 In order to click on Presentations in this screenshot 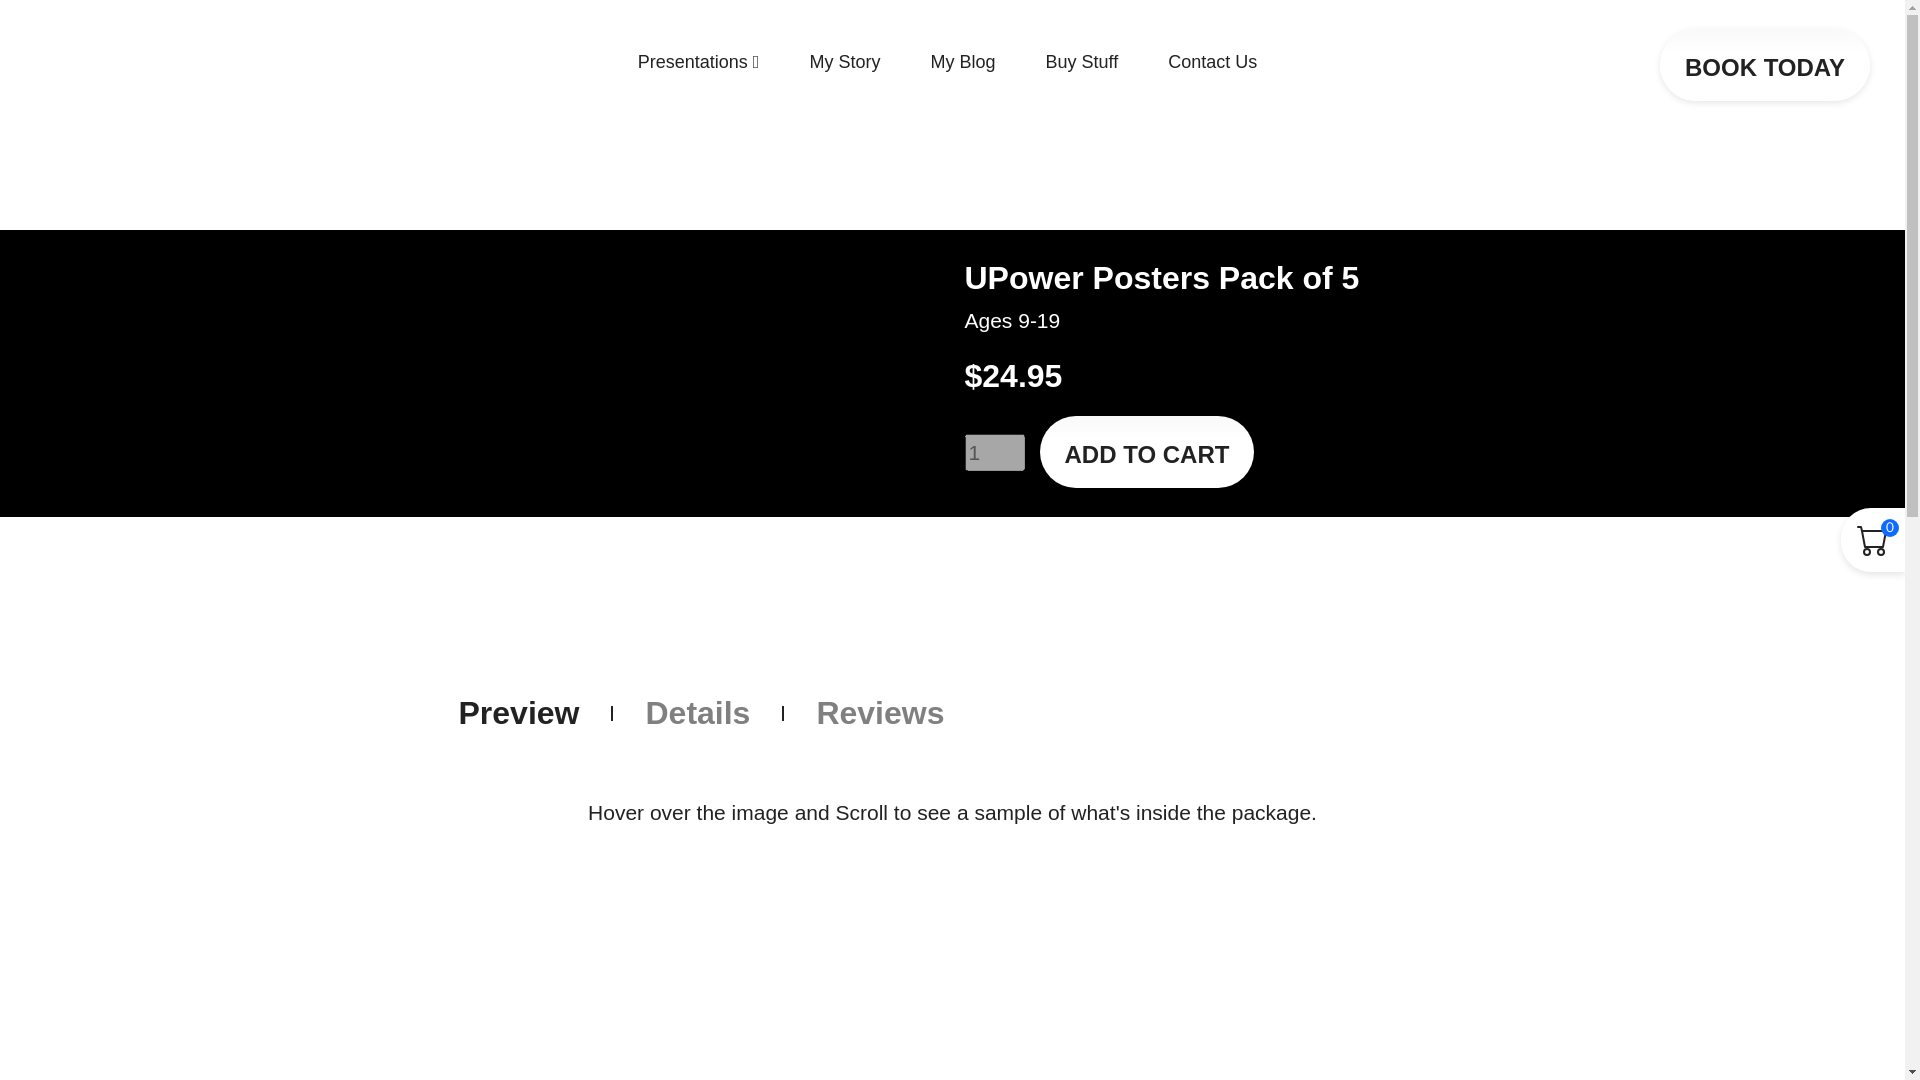, I will do `click(698, 64)`.